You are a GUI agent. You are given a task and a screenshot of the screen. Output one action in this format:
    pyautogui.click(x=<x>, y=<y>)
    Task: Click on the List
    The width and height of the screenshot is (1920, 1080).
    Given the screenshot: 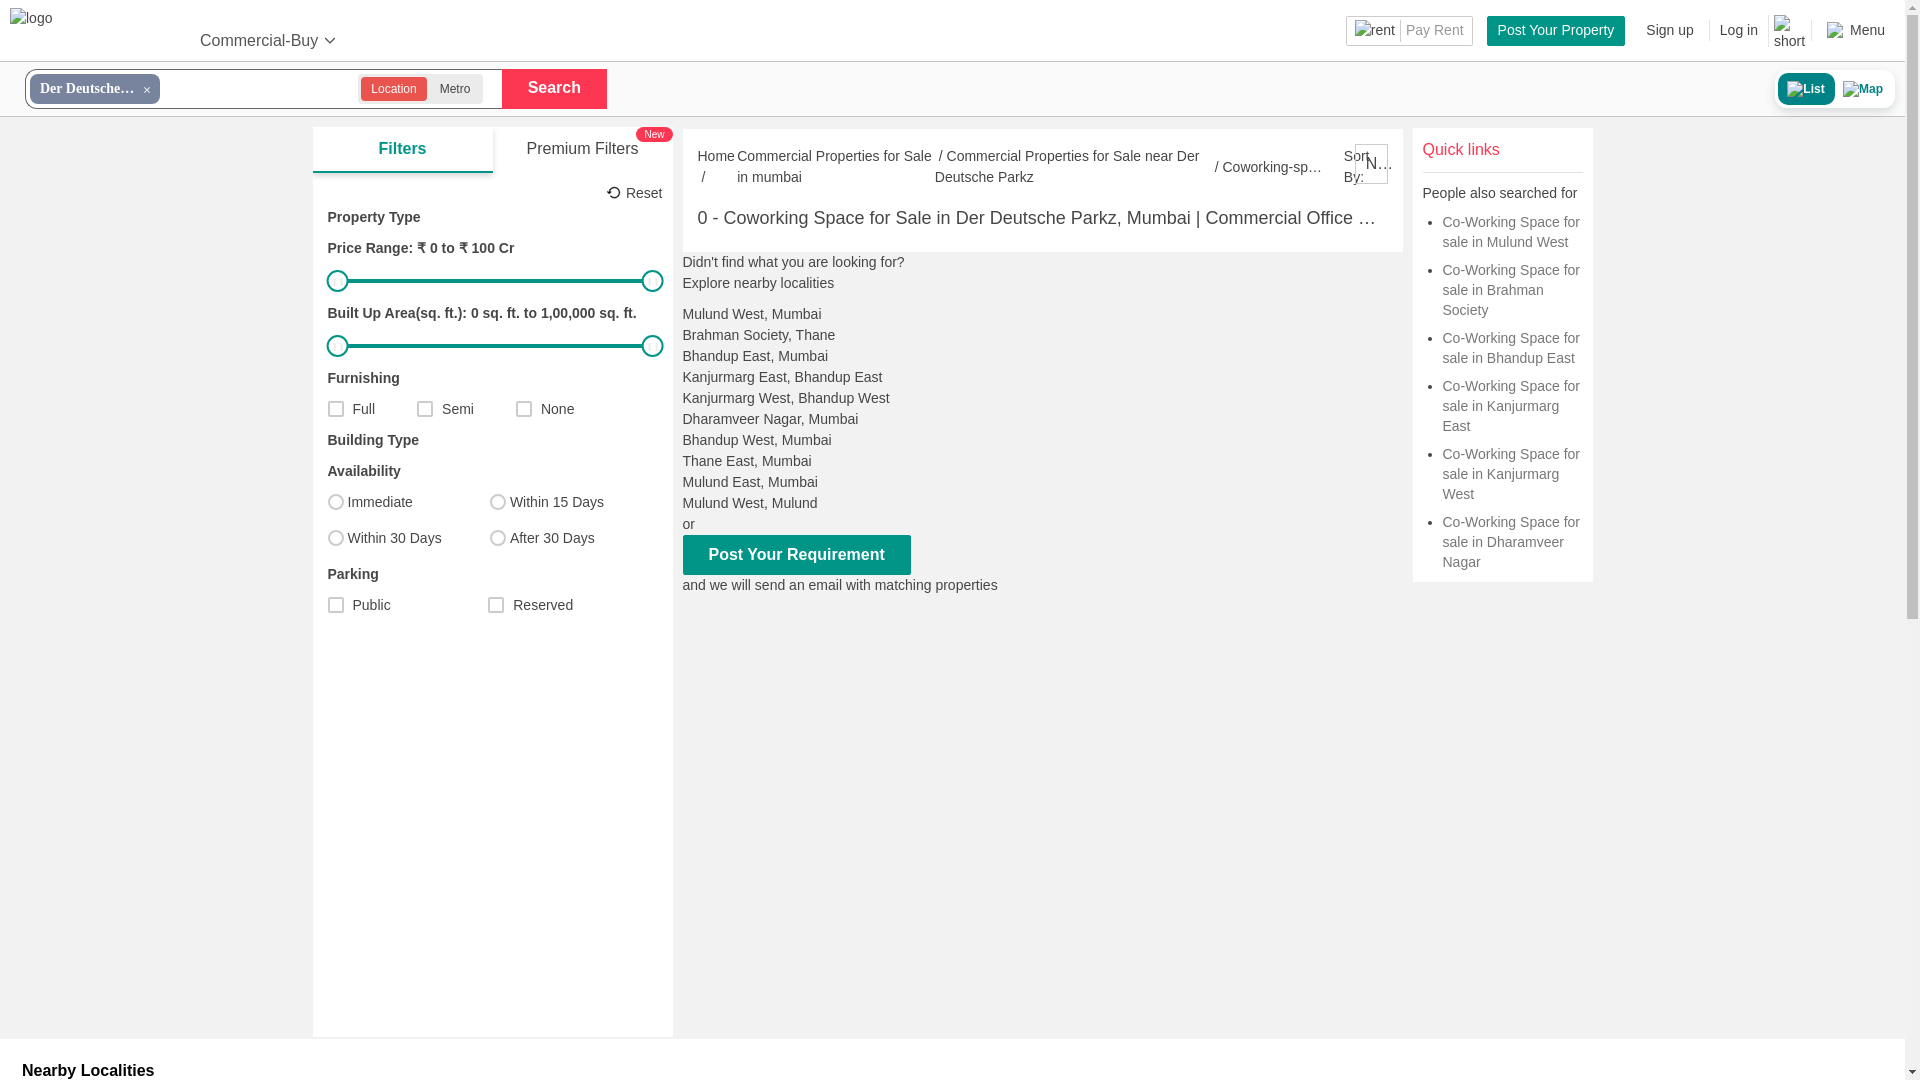 What is the action you would take?
    pyautogui.click(x=1806, y=88)
    